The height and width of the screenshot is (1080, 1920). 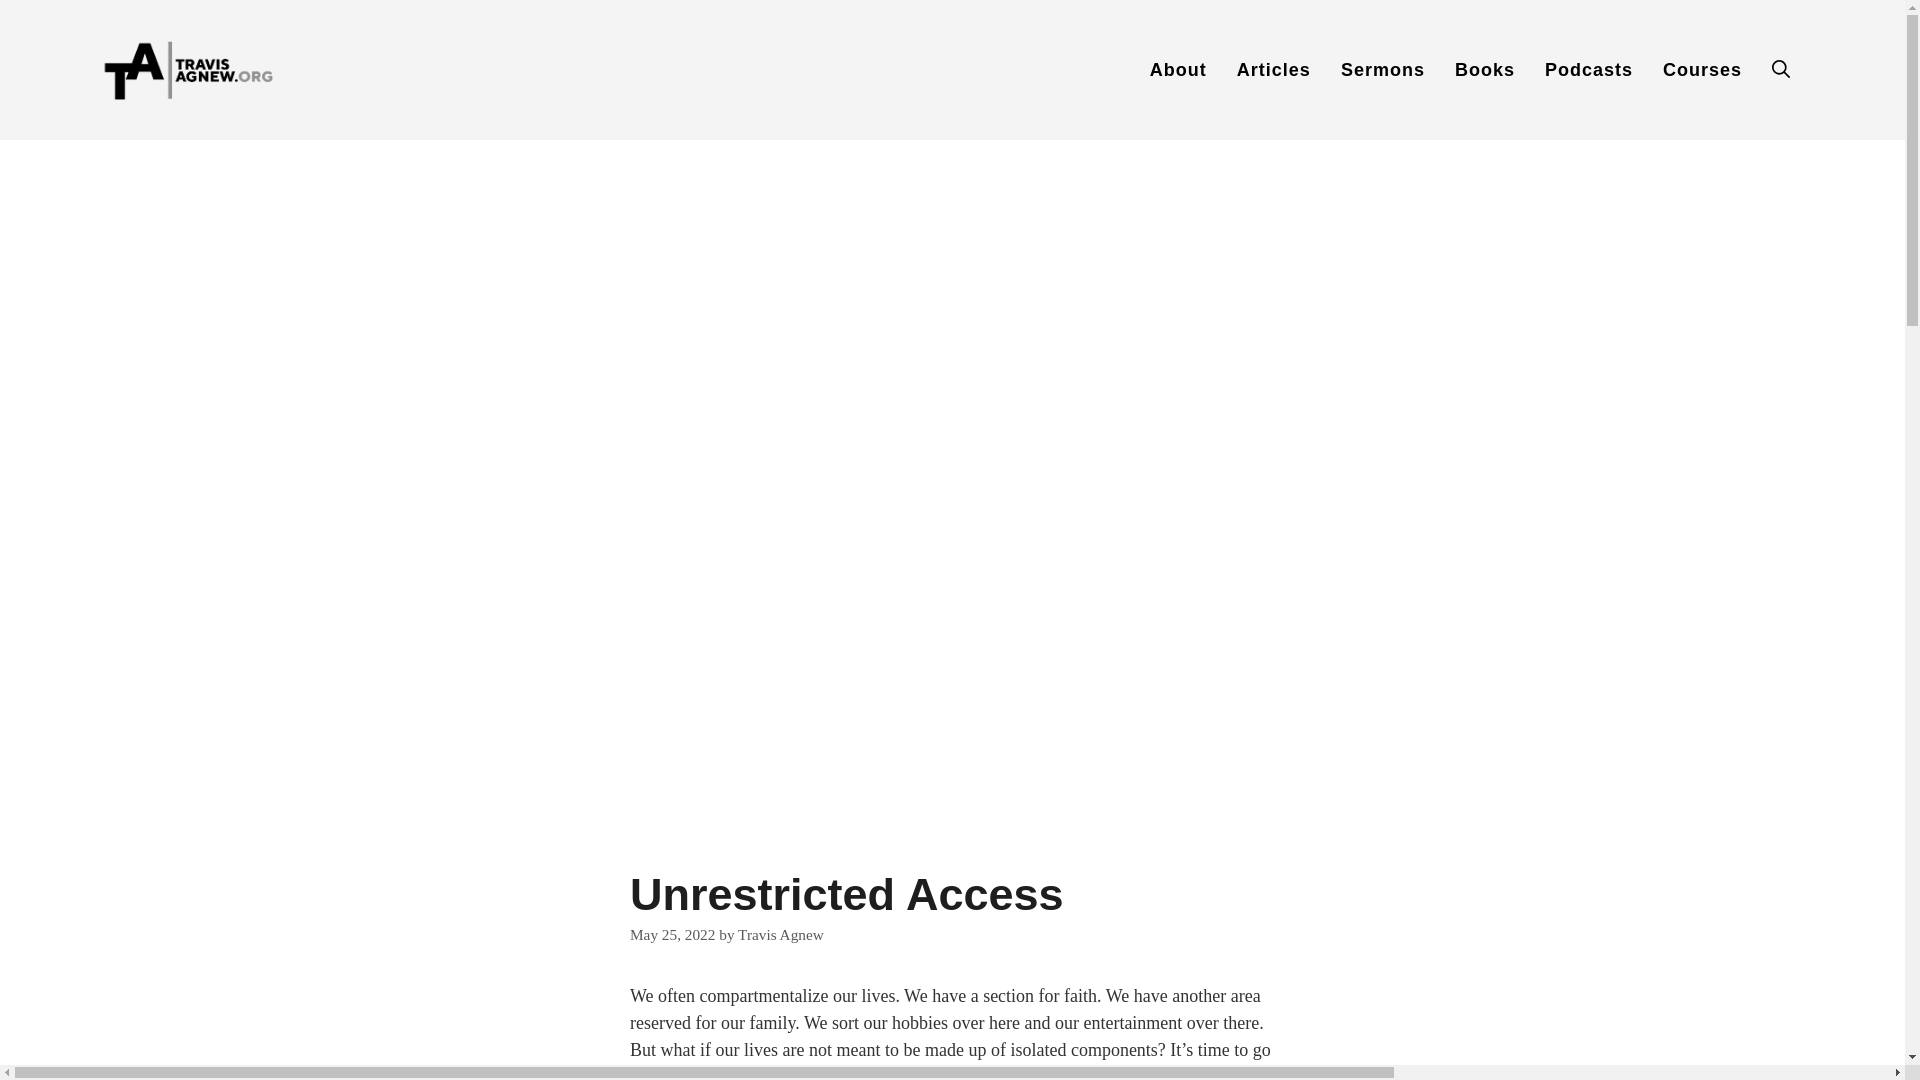 I want to click on View all posts by Travis Agnew, so click(x=780, y=934).